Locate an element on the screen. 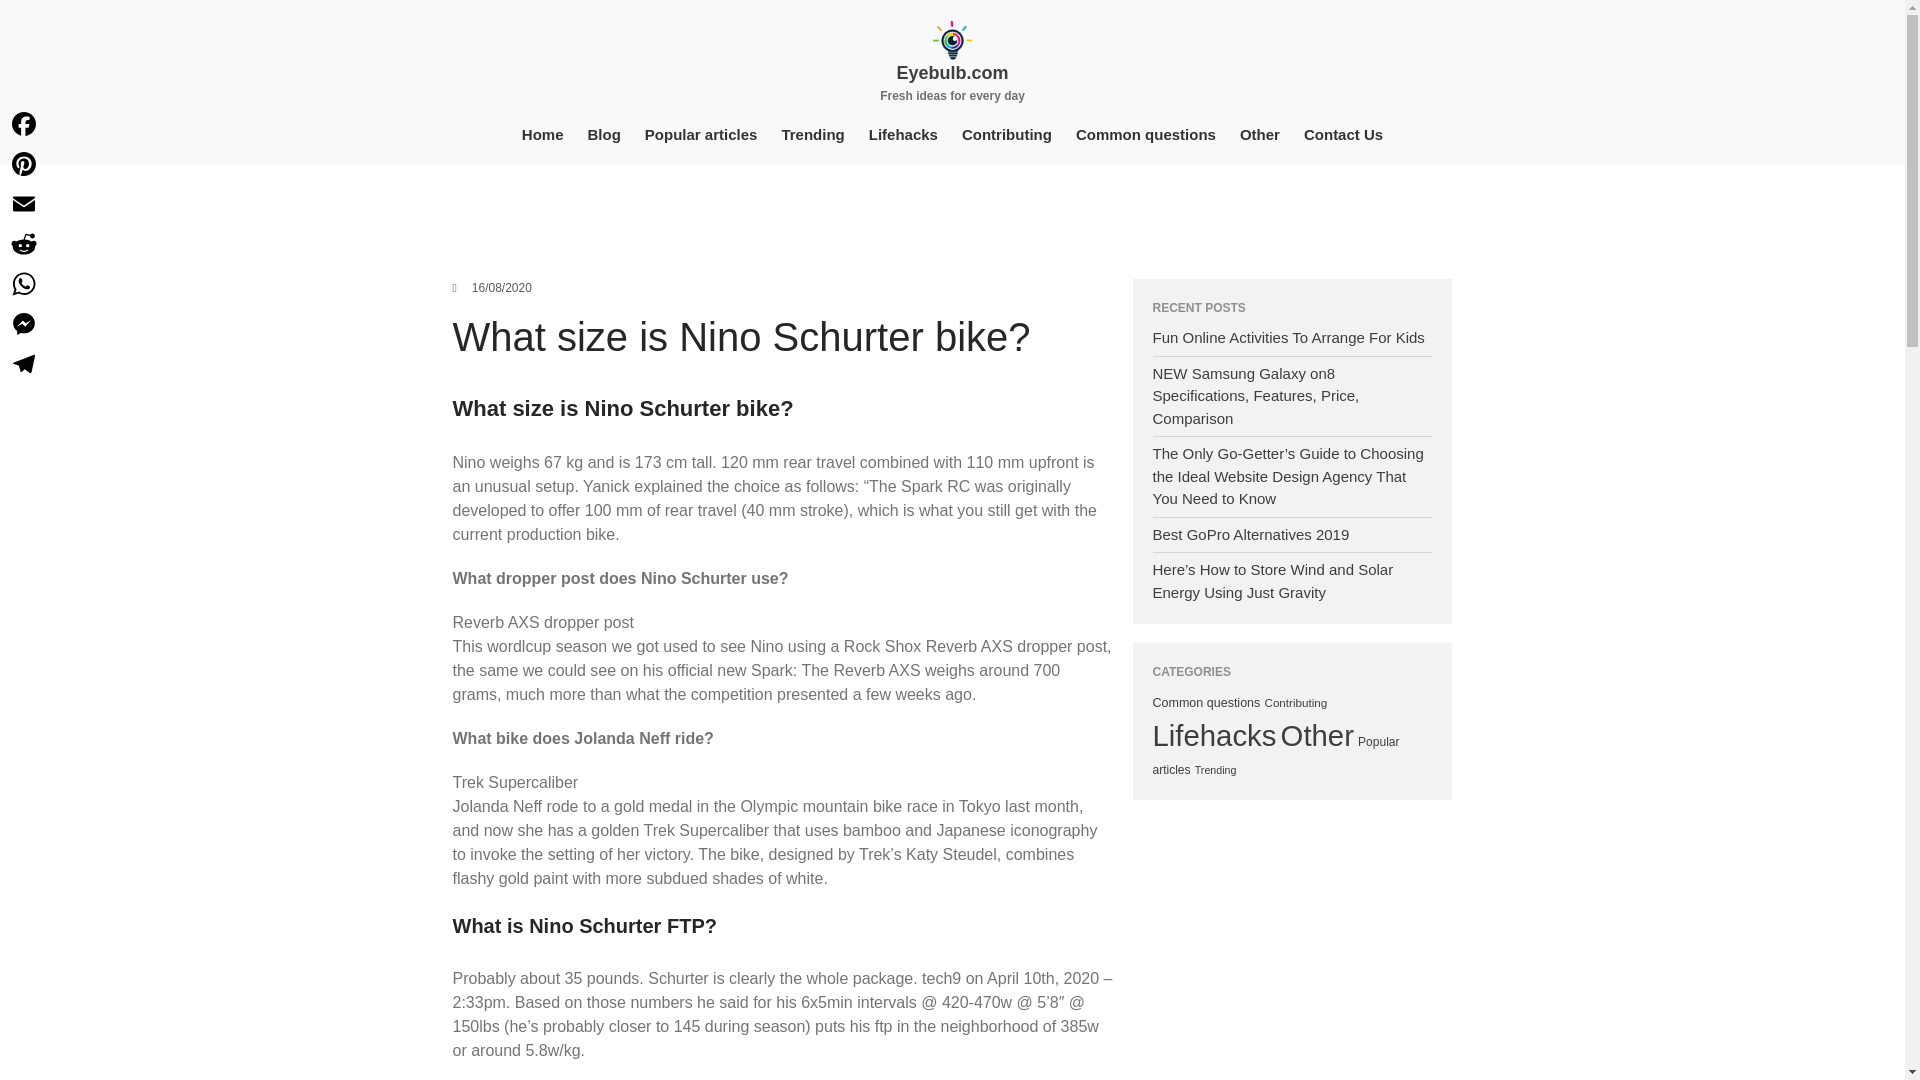 The width and height of the screenshot is (1920, 1080). Pinterest is located at coordinates (24, 163).